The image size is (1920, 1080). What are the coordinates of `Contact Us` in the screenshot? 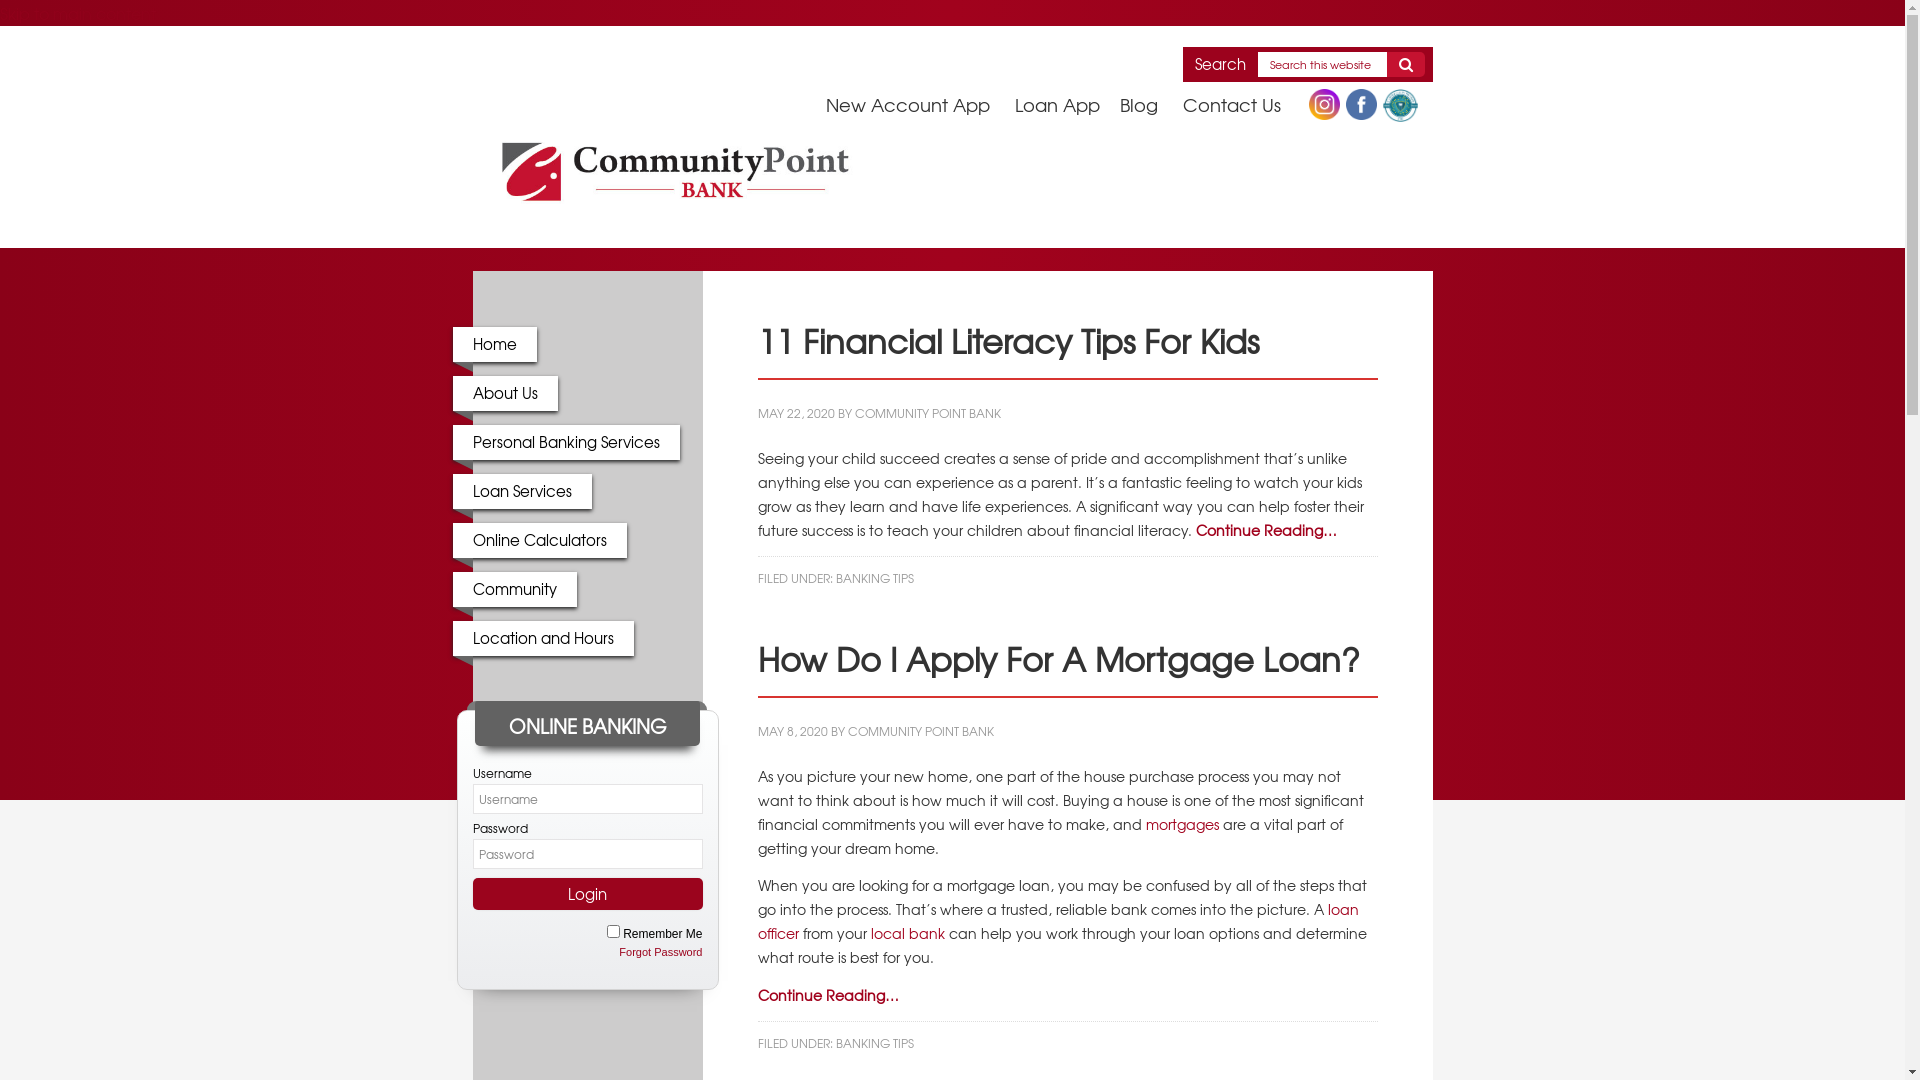 It's located at (1241, 104).